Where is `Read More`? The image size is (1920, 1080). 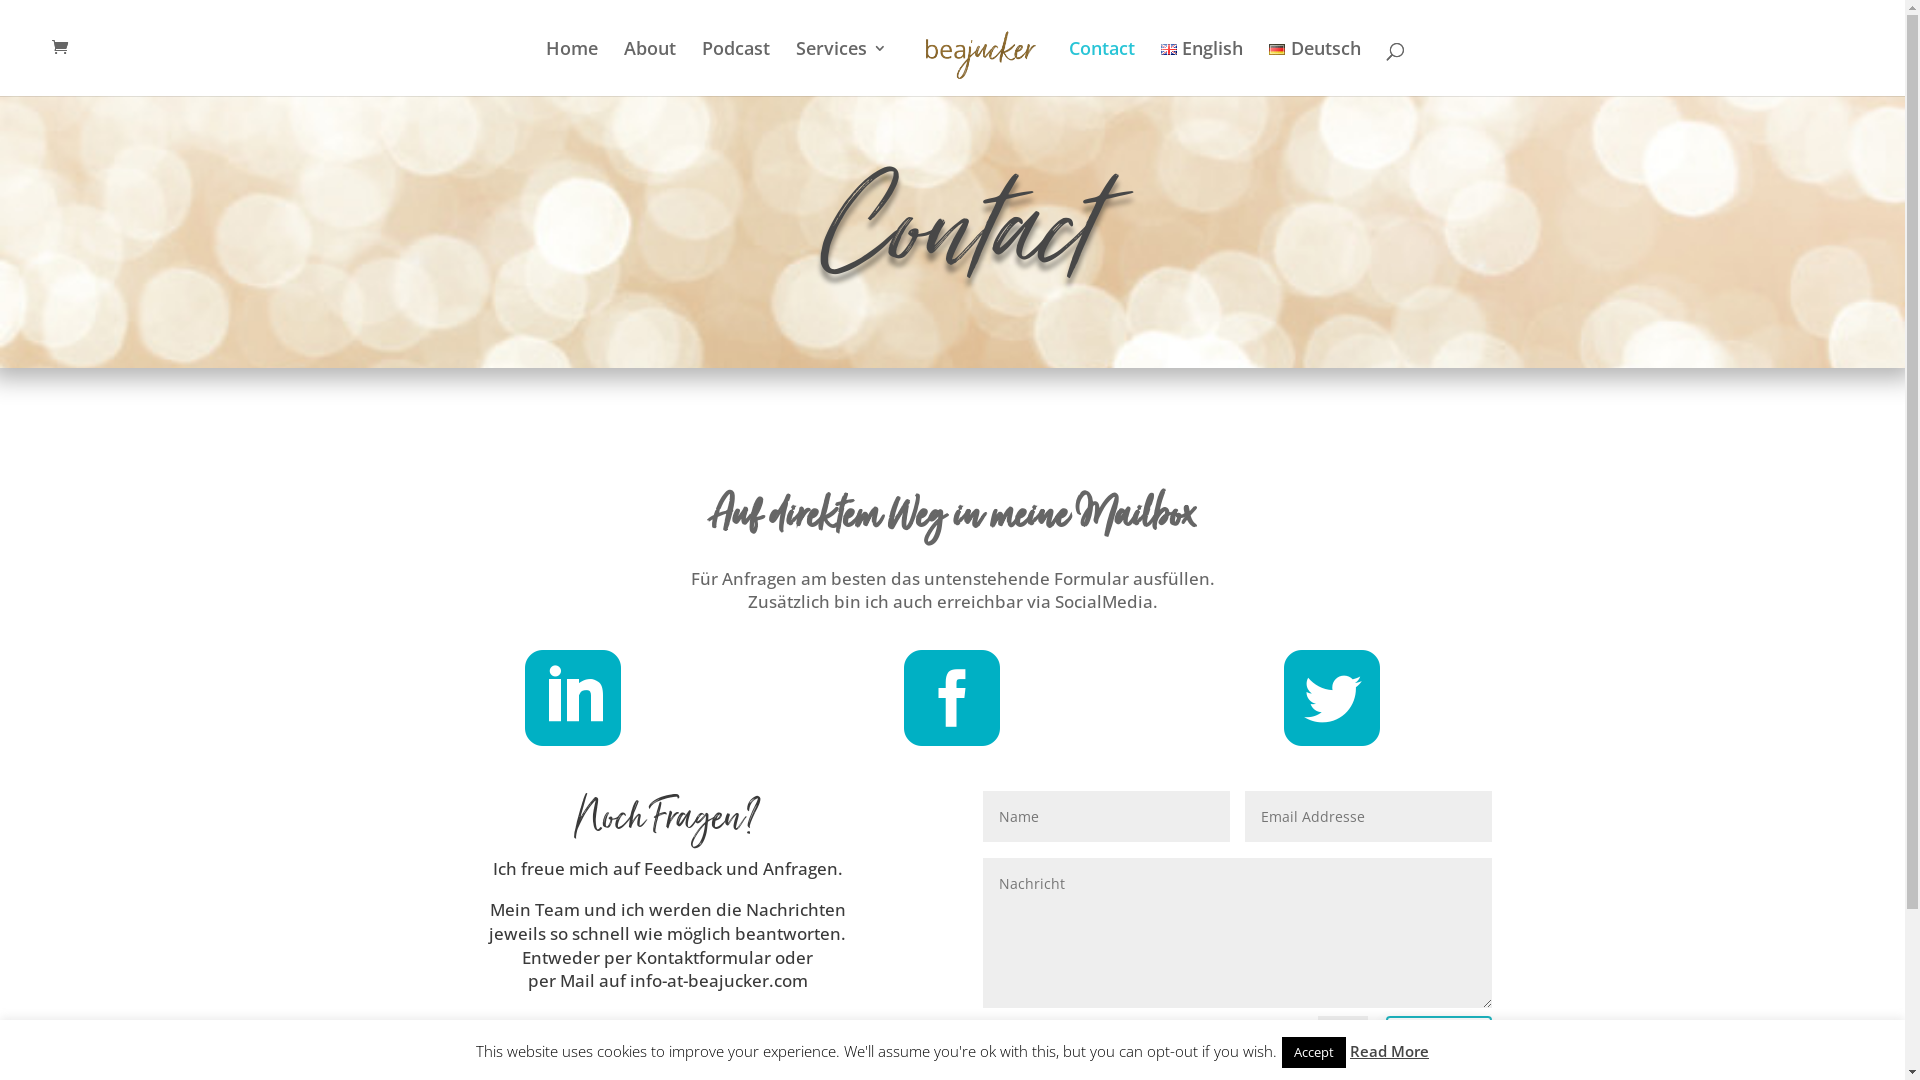
Read More is located at coordinates (1390, 1051).